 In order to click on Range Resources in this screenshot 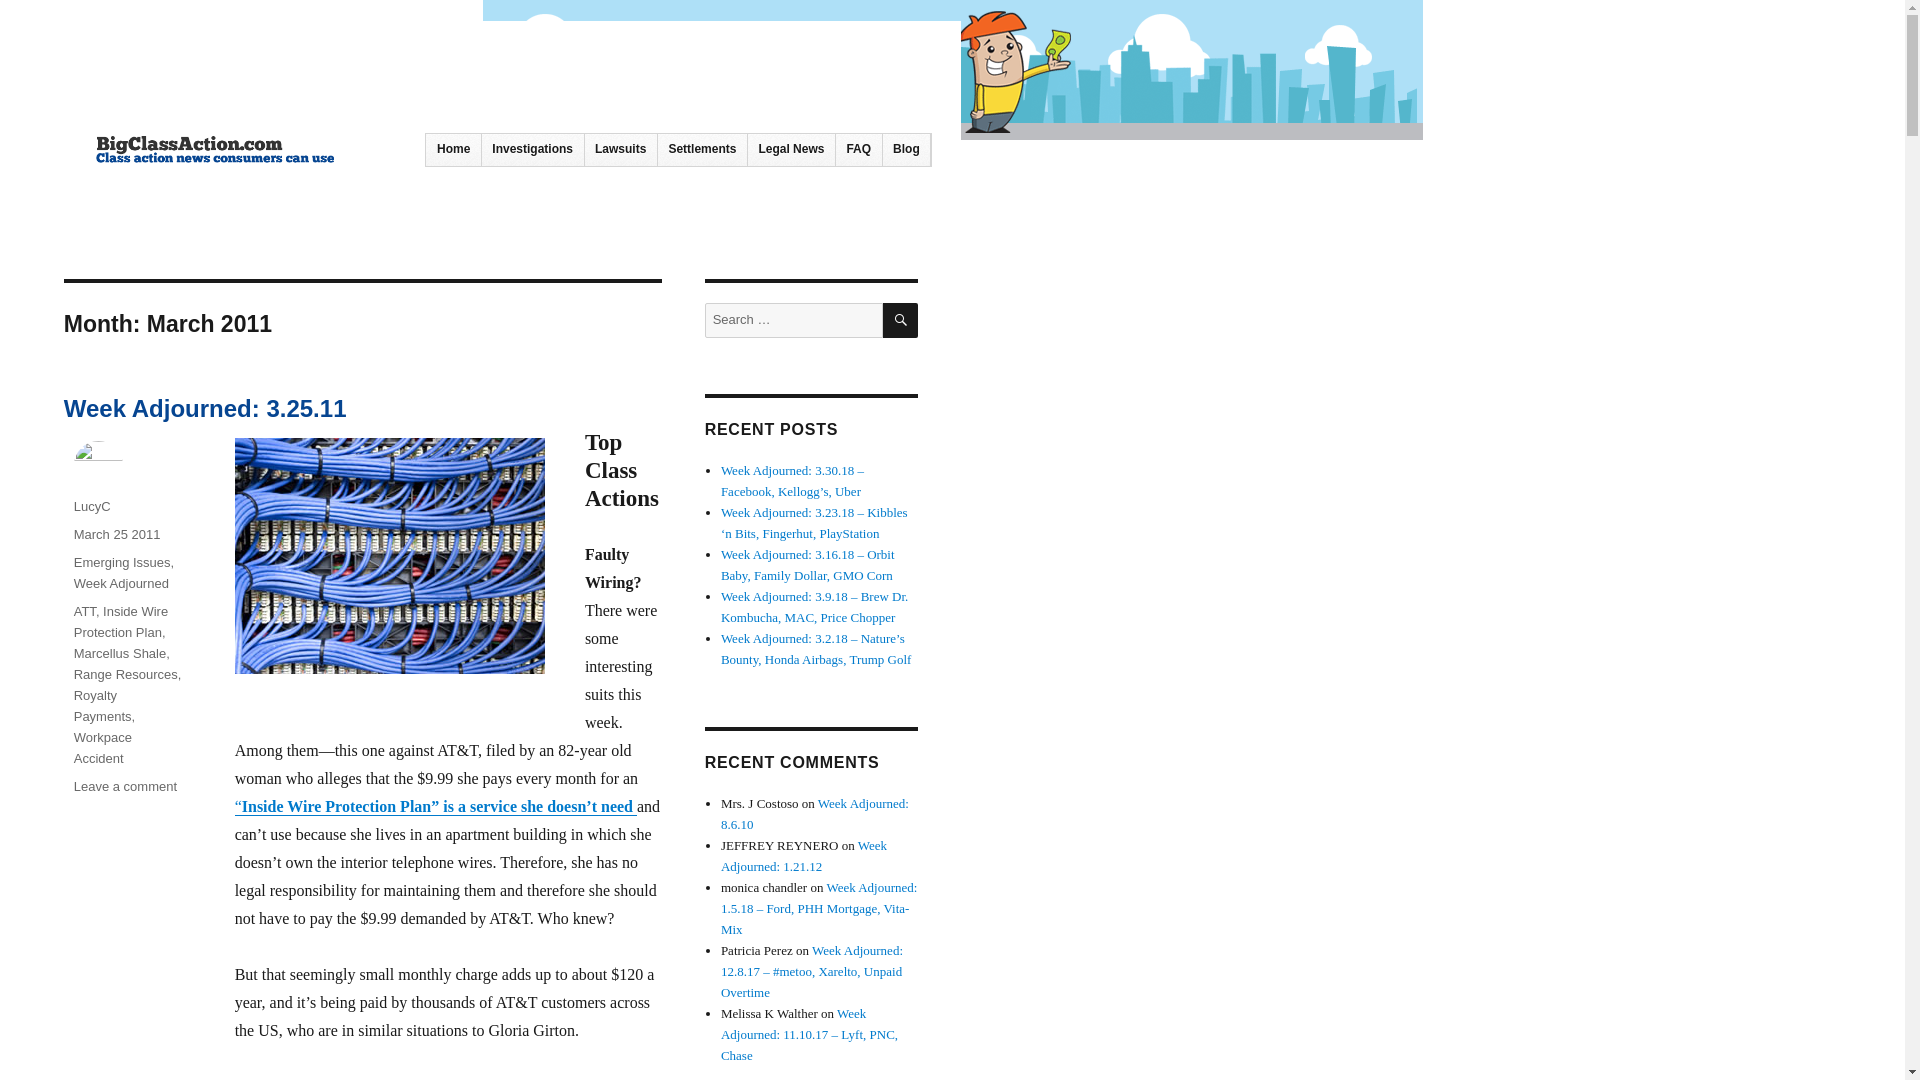, I will do `click(126, 674)`.